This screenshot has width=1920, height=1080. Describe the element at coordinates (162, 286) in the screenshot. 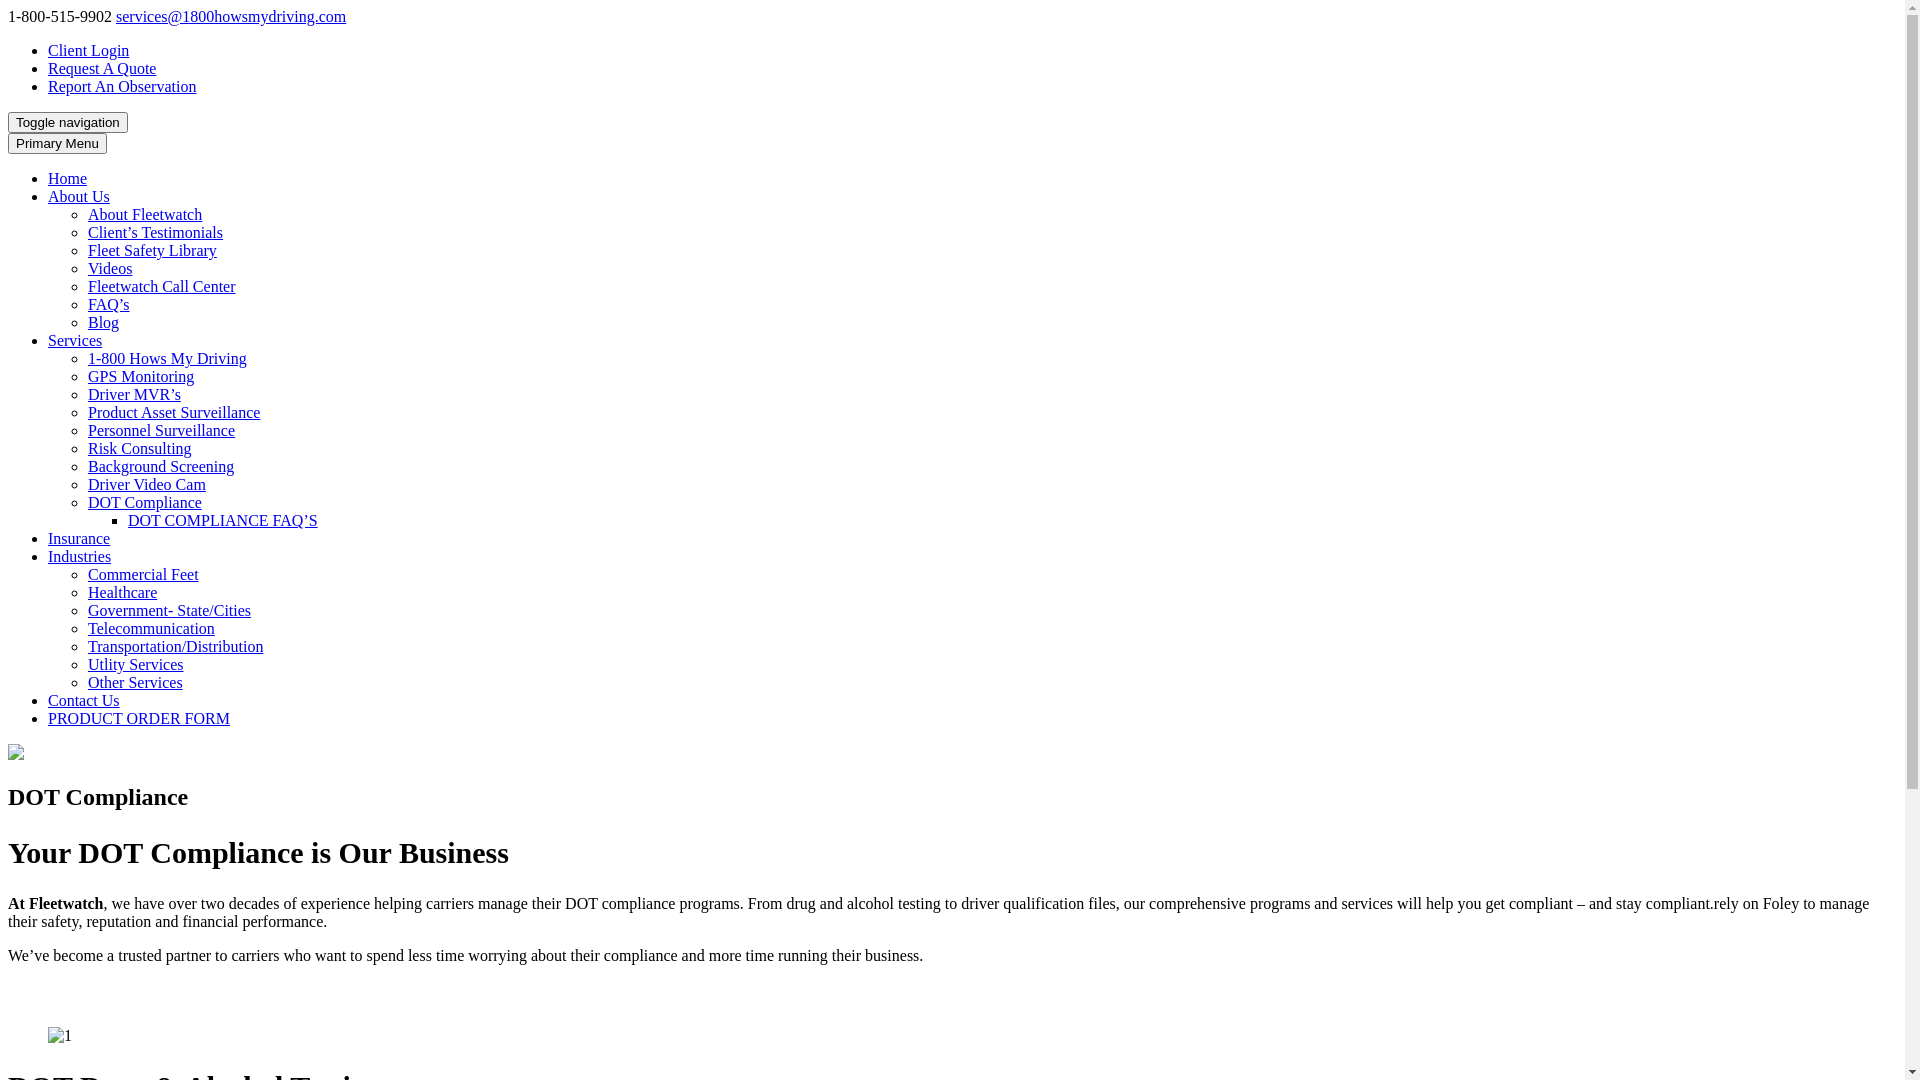

I see `Fleetwatch Call Center` at that location.